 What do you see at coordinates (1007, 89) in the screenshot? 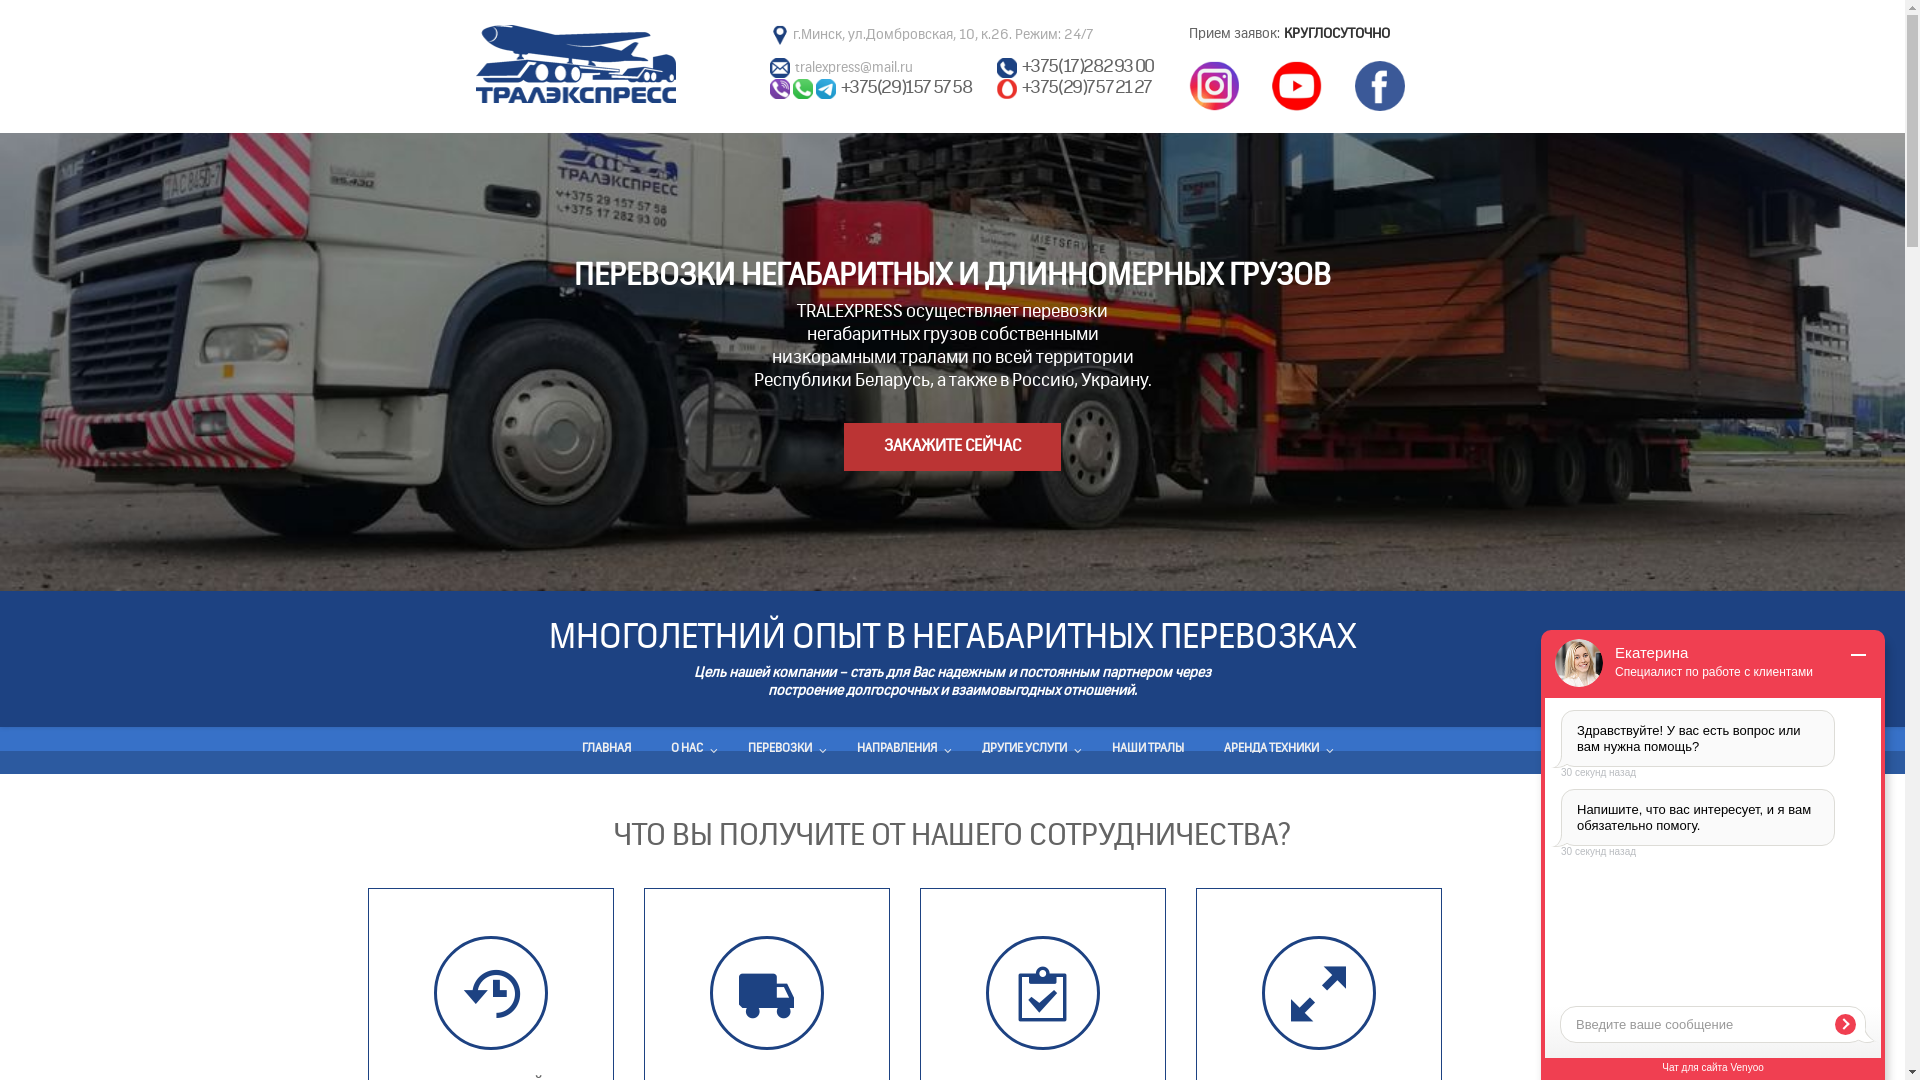
I see `MTS` at bounding box center [1007, 89].